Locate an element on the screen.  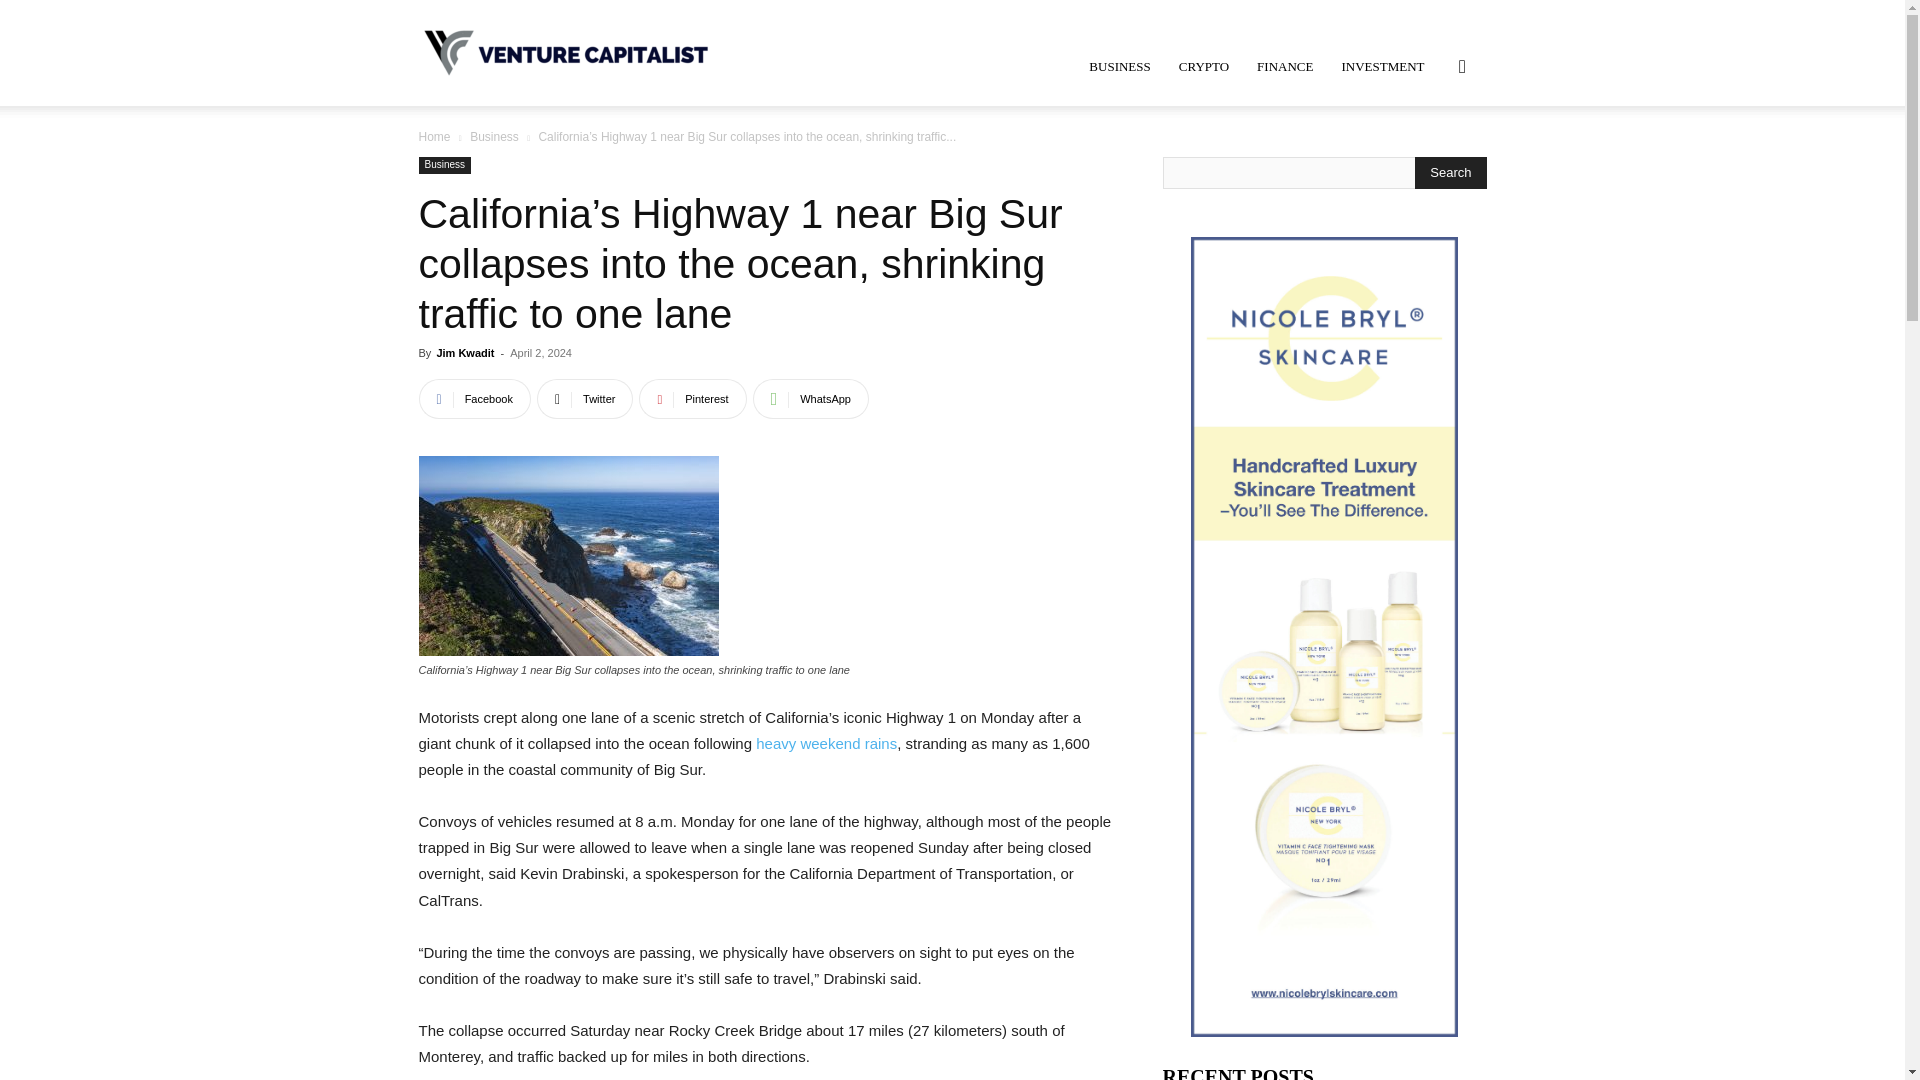
Twitter is located at coordinates (585, 399).